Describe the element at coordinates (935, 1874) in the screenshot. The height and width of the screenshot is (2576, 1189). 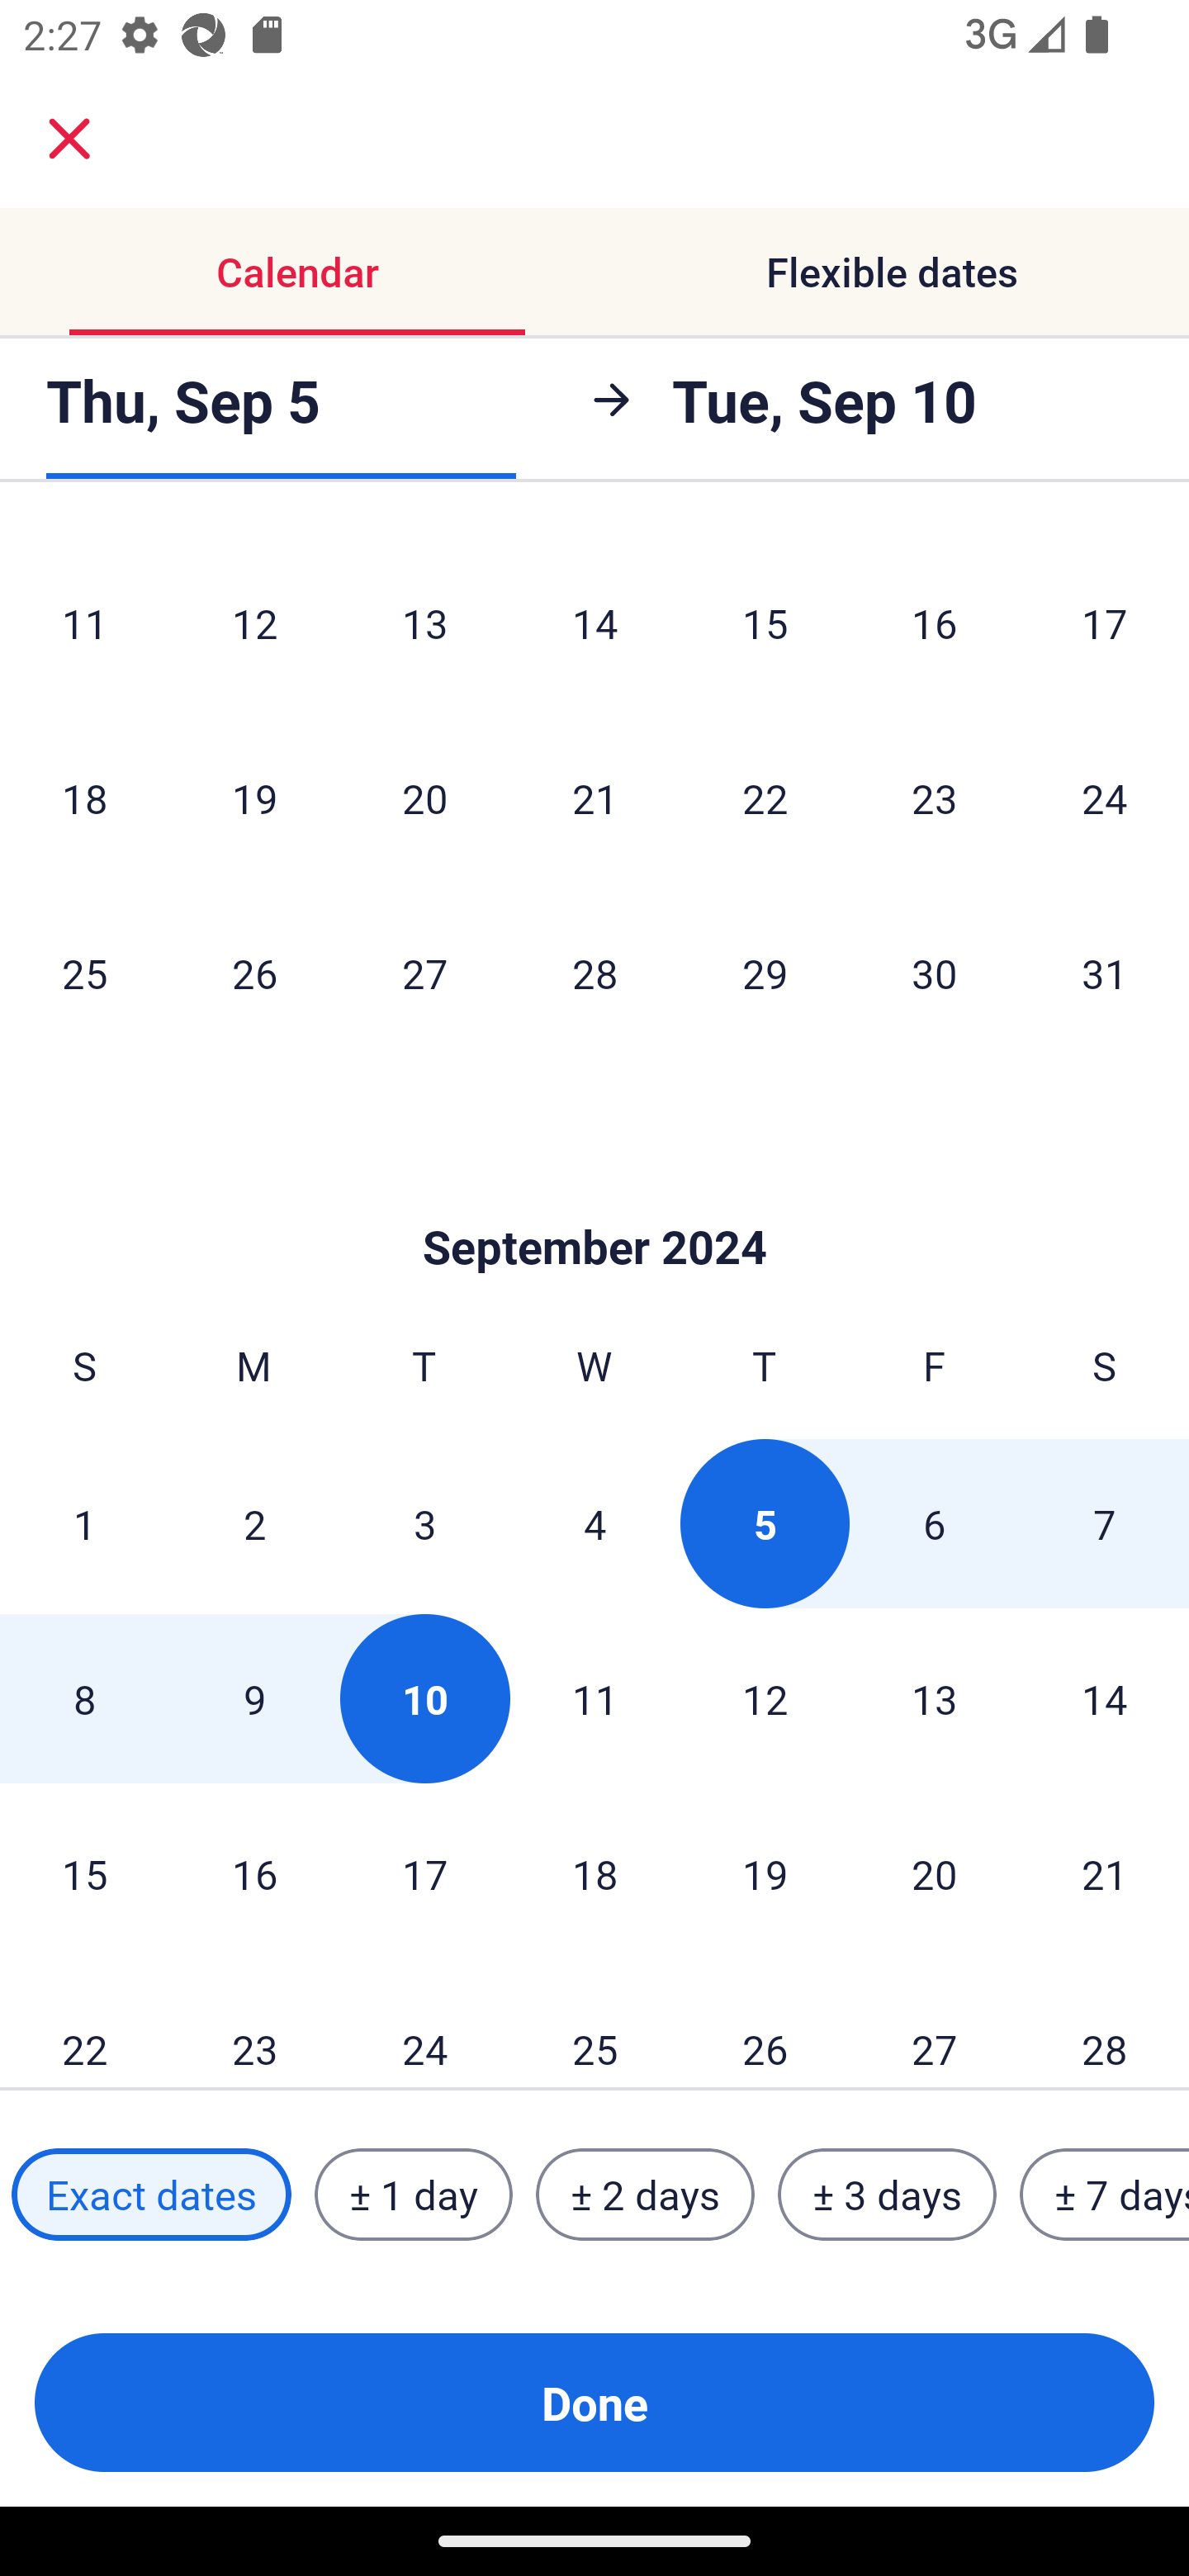
I see `20 Friday, September 20, 2024` at that location.